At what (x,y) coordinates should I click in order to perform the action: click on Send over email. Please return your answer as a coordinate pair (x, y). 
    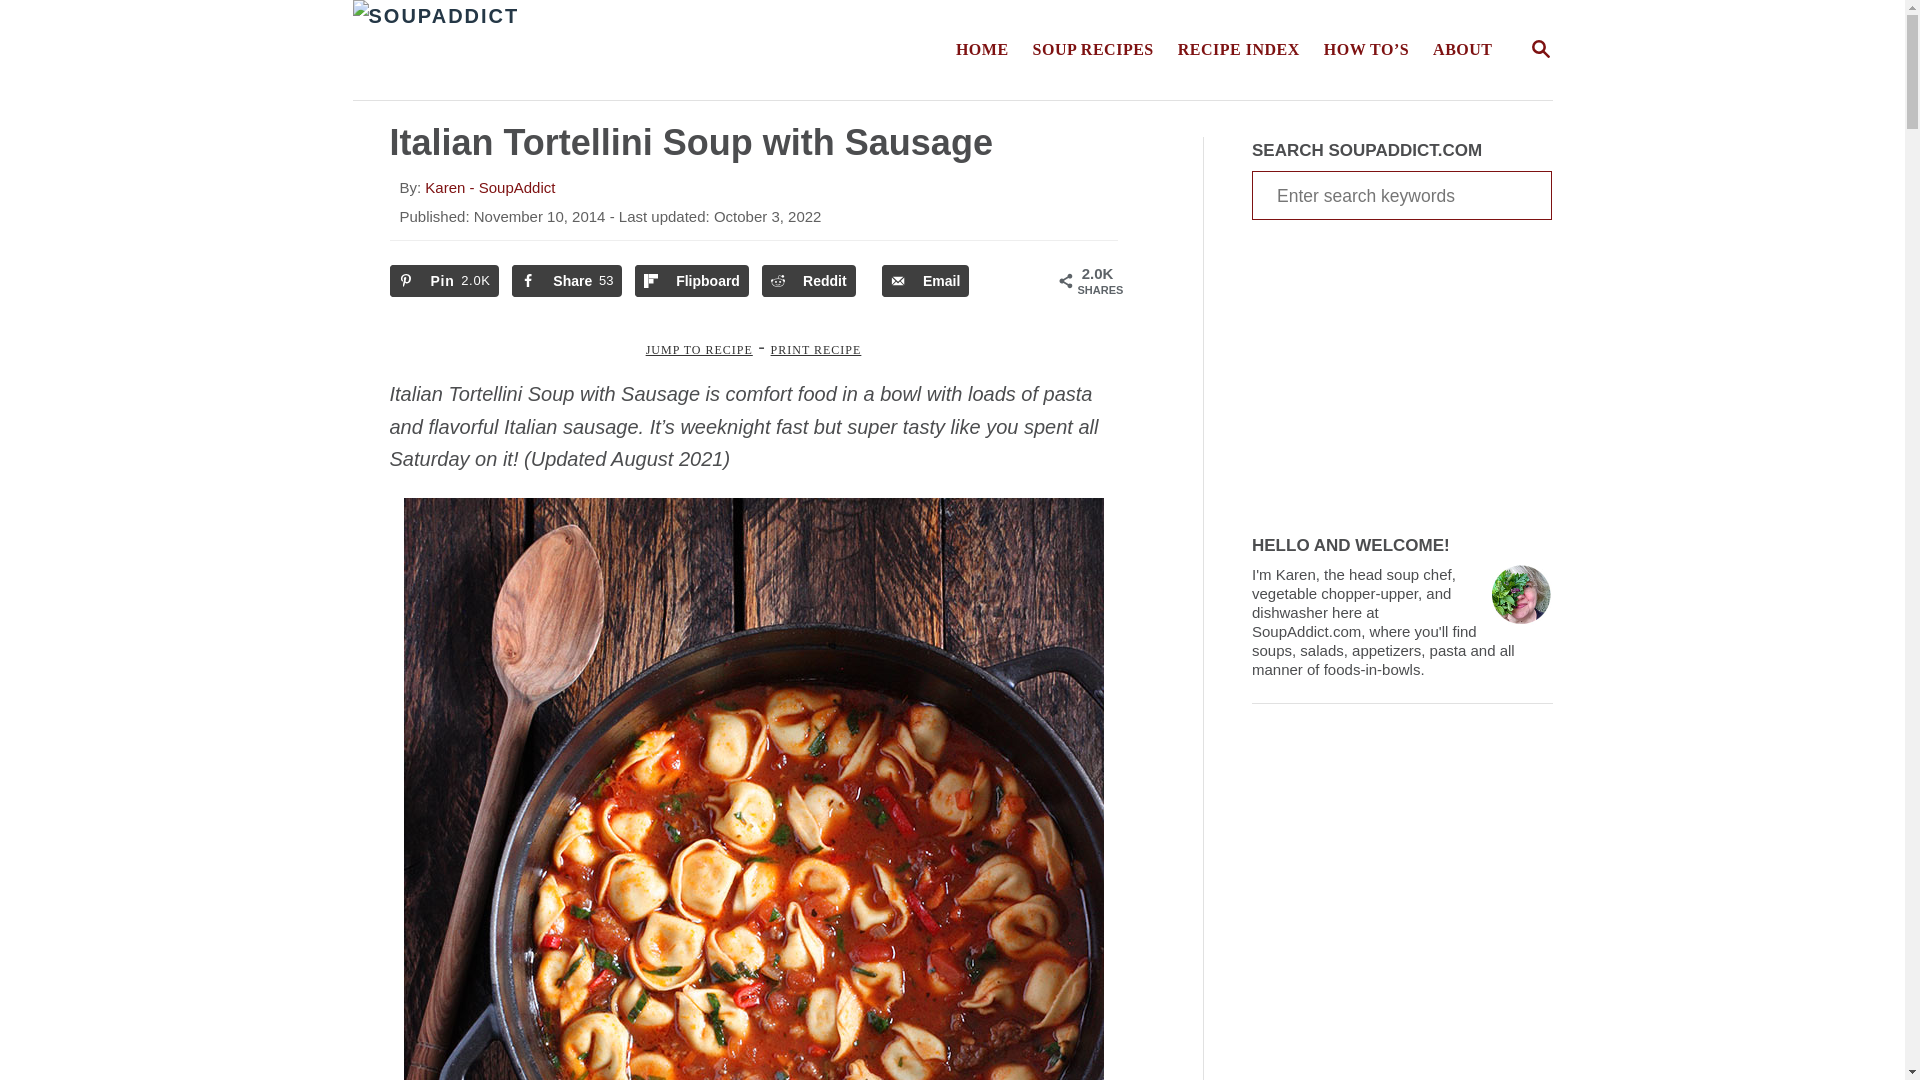
    Looking at the image, I should click on (1238, 50).